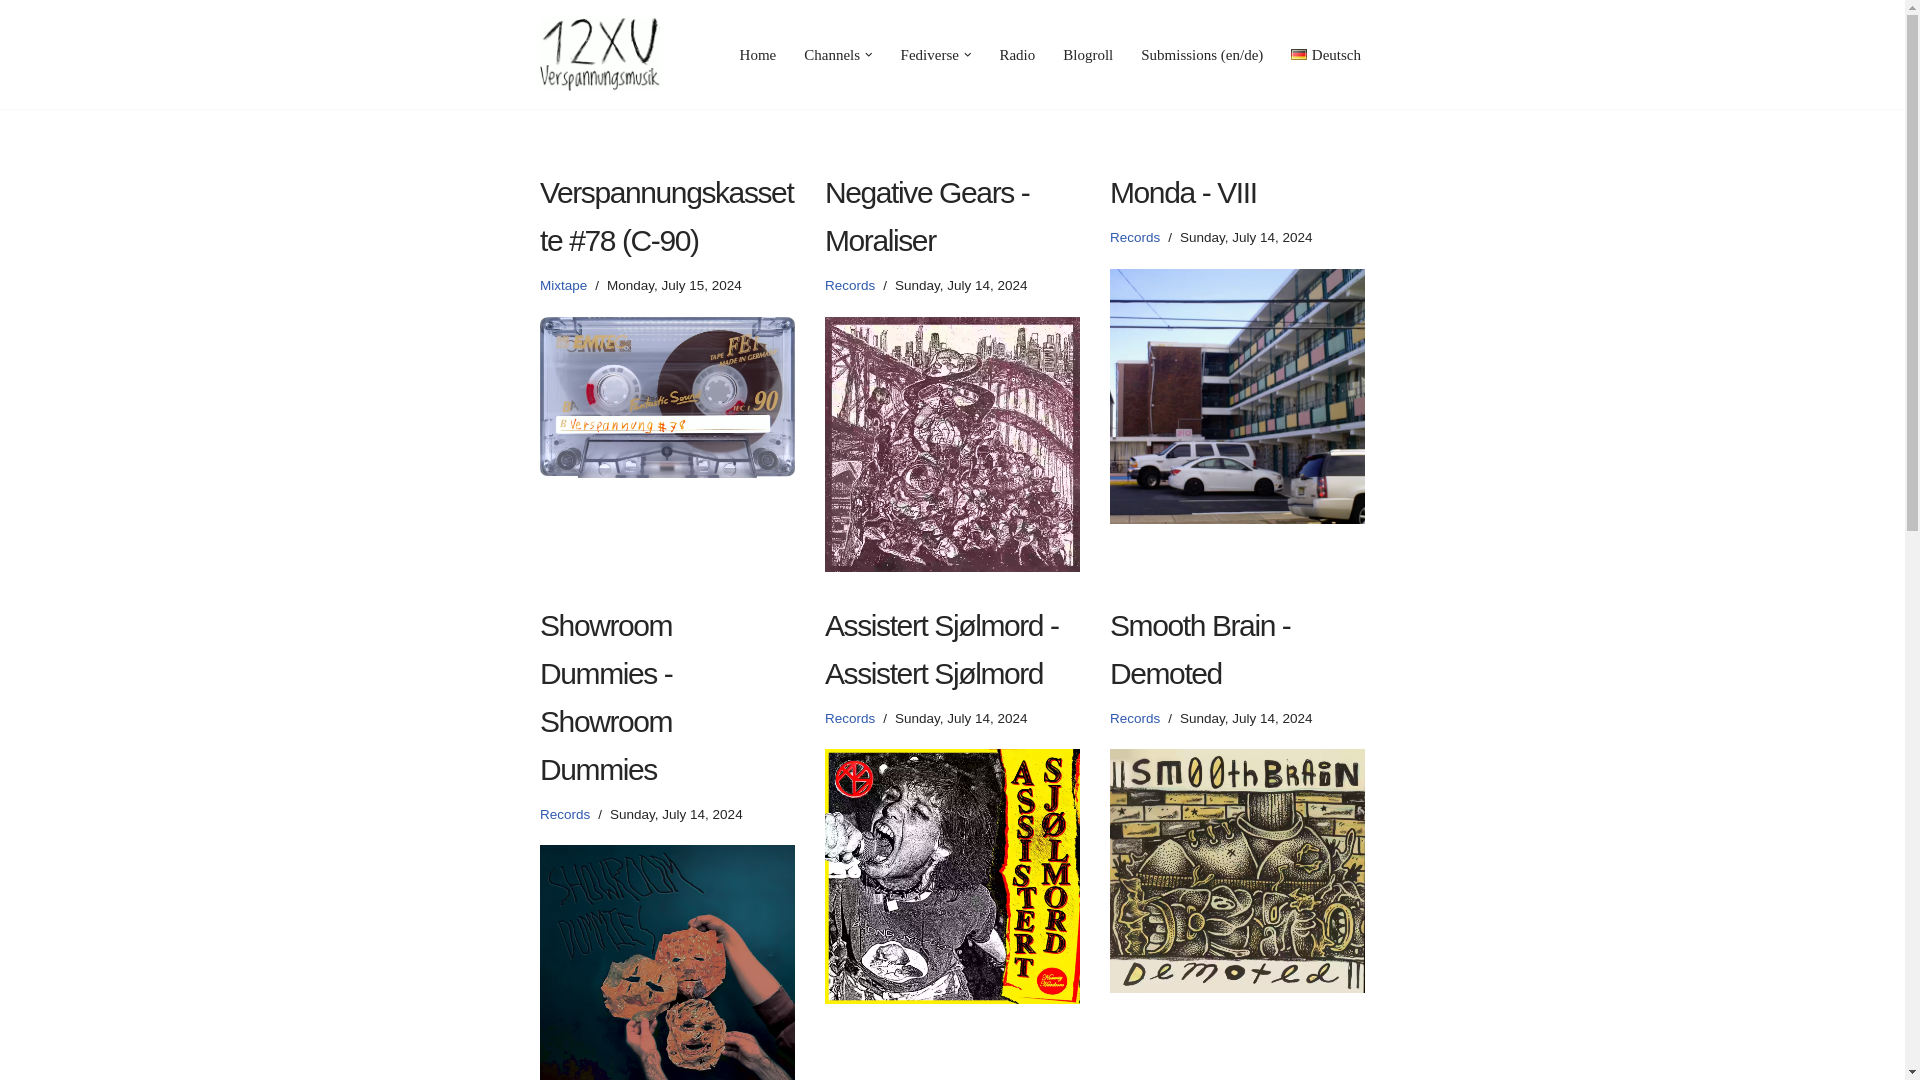  I want to click on Radio, so click(1016, 54).